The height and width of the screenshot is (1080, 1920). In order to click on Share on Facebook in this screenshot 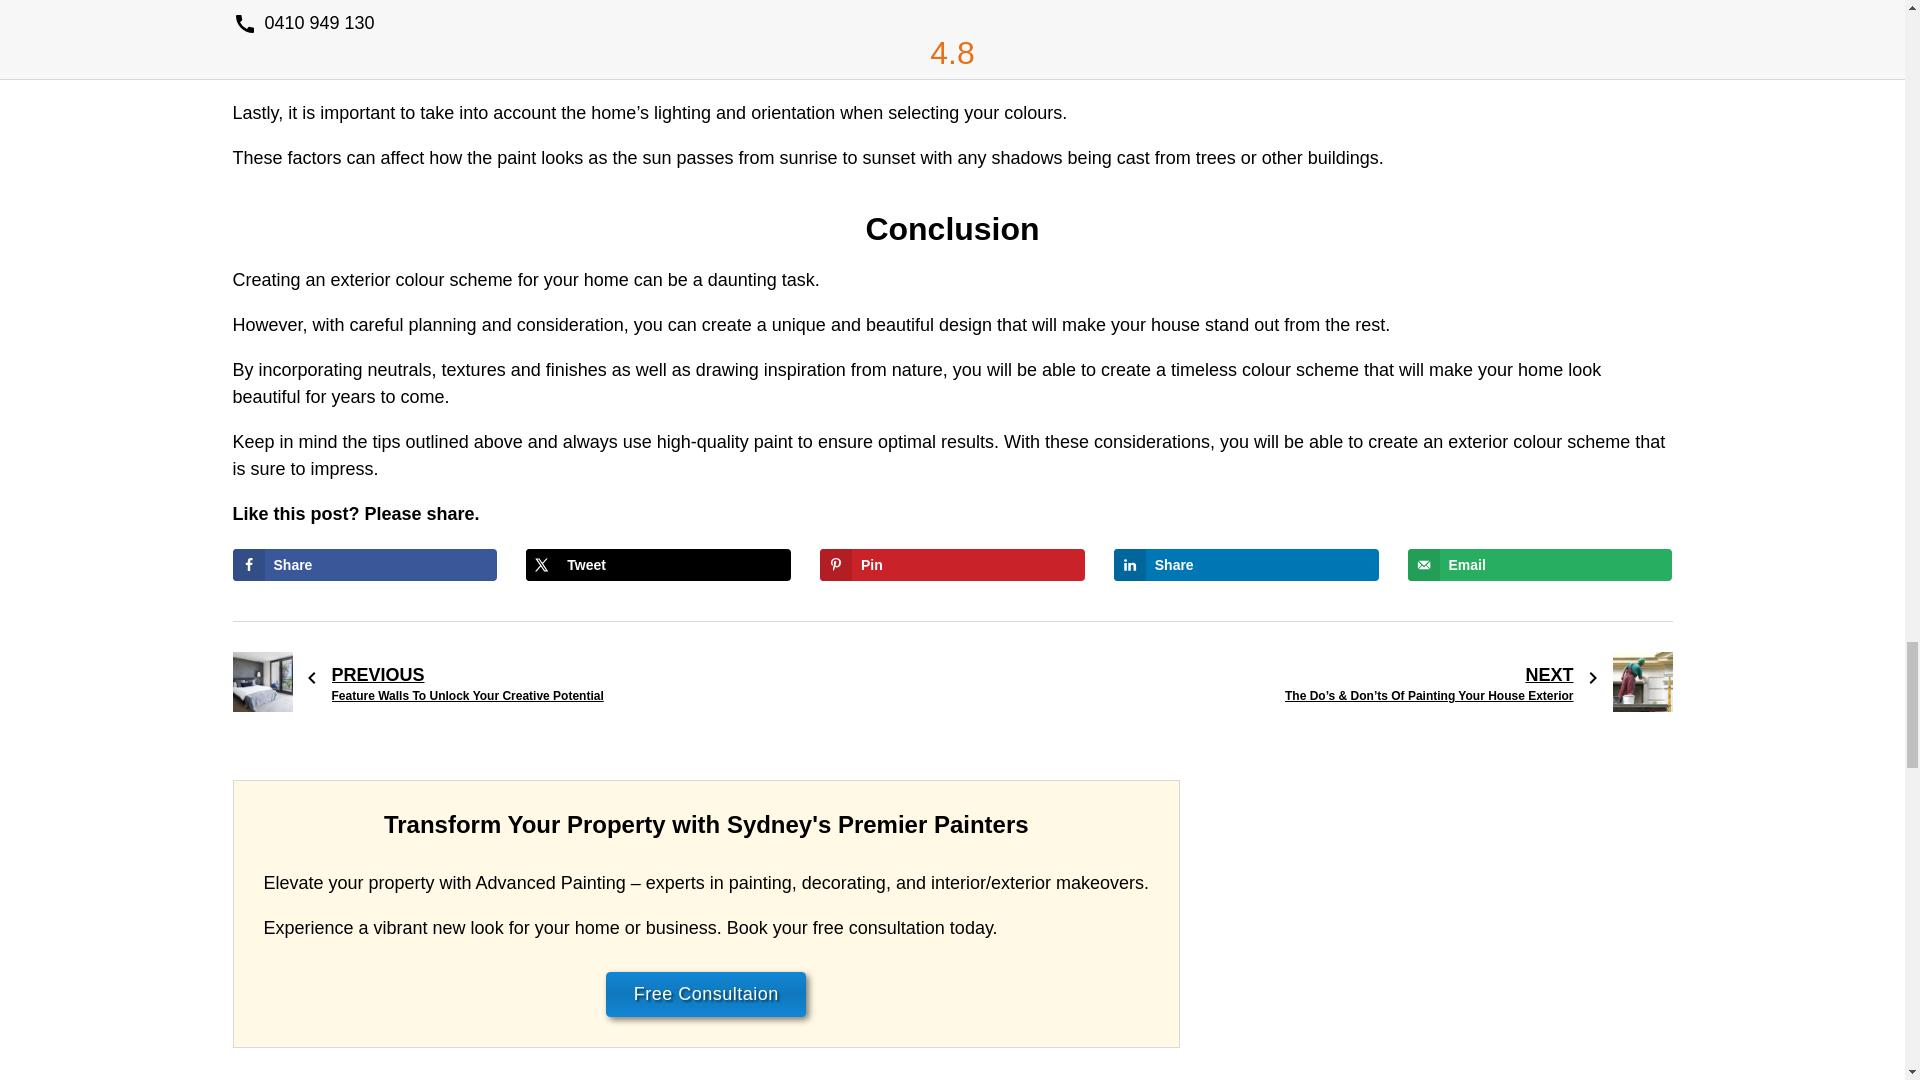, I will do `click(364, 564)`.